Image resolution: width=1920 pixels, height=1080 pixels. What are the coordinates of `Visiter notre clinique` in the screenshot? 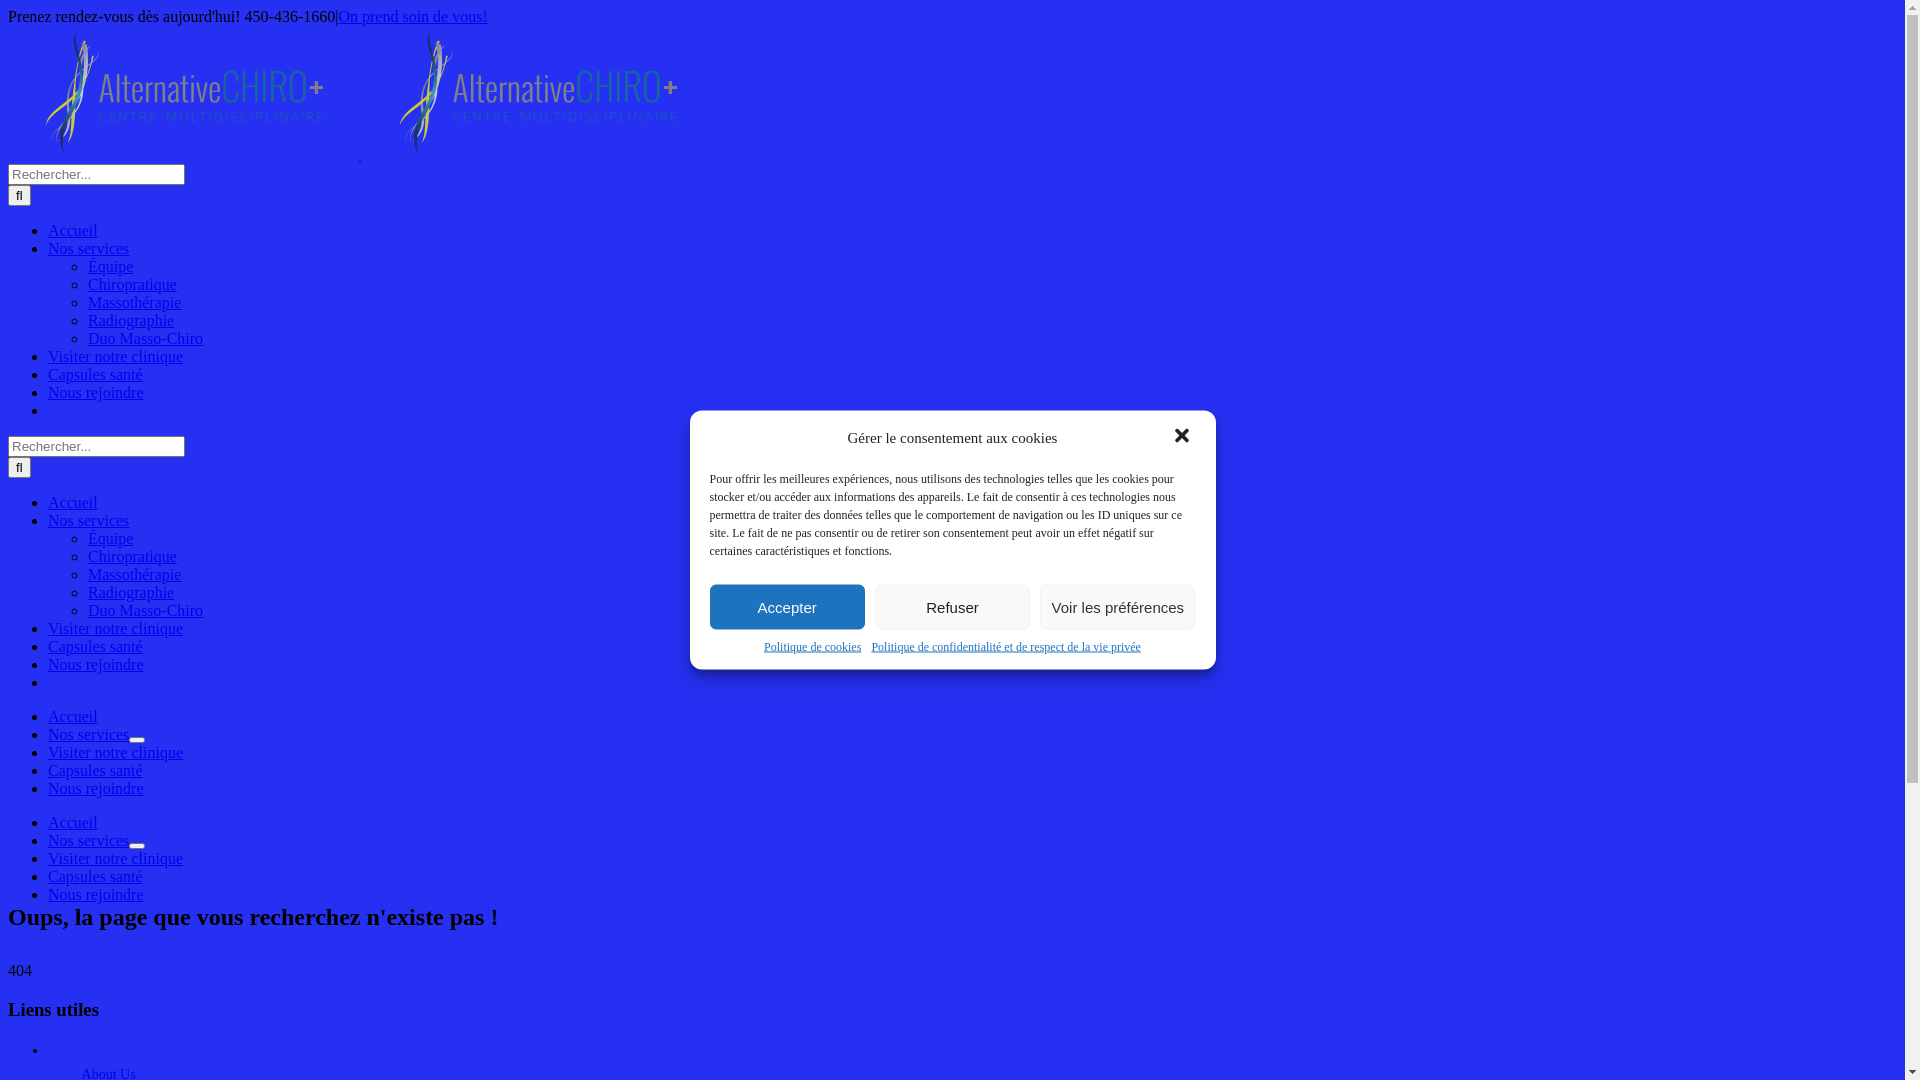 It's located at (116, 752).